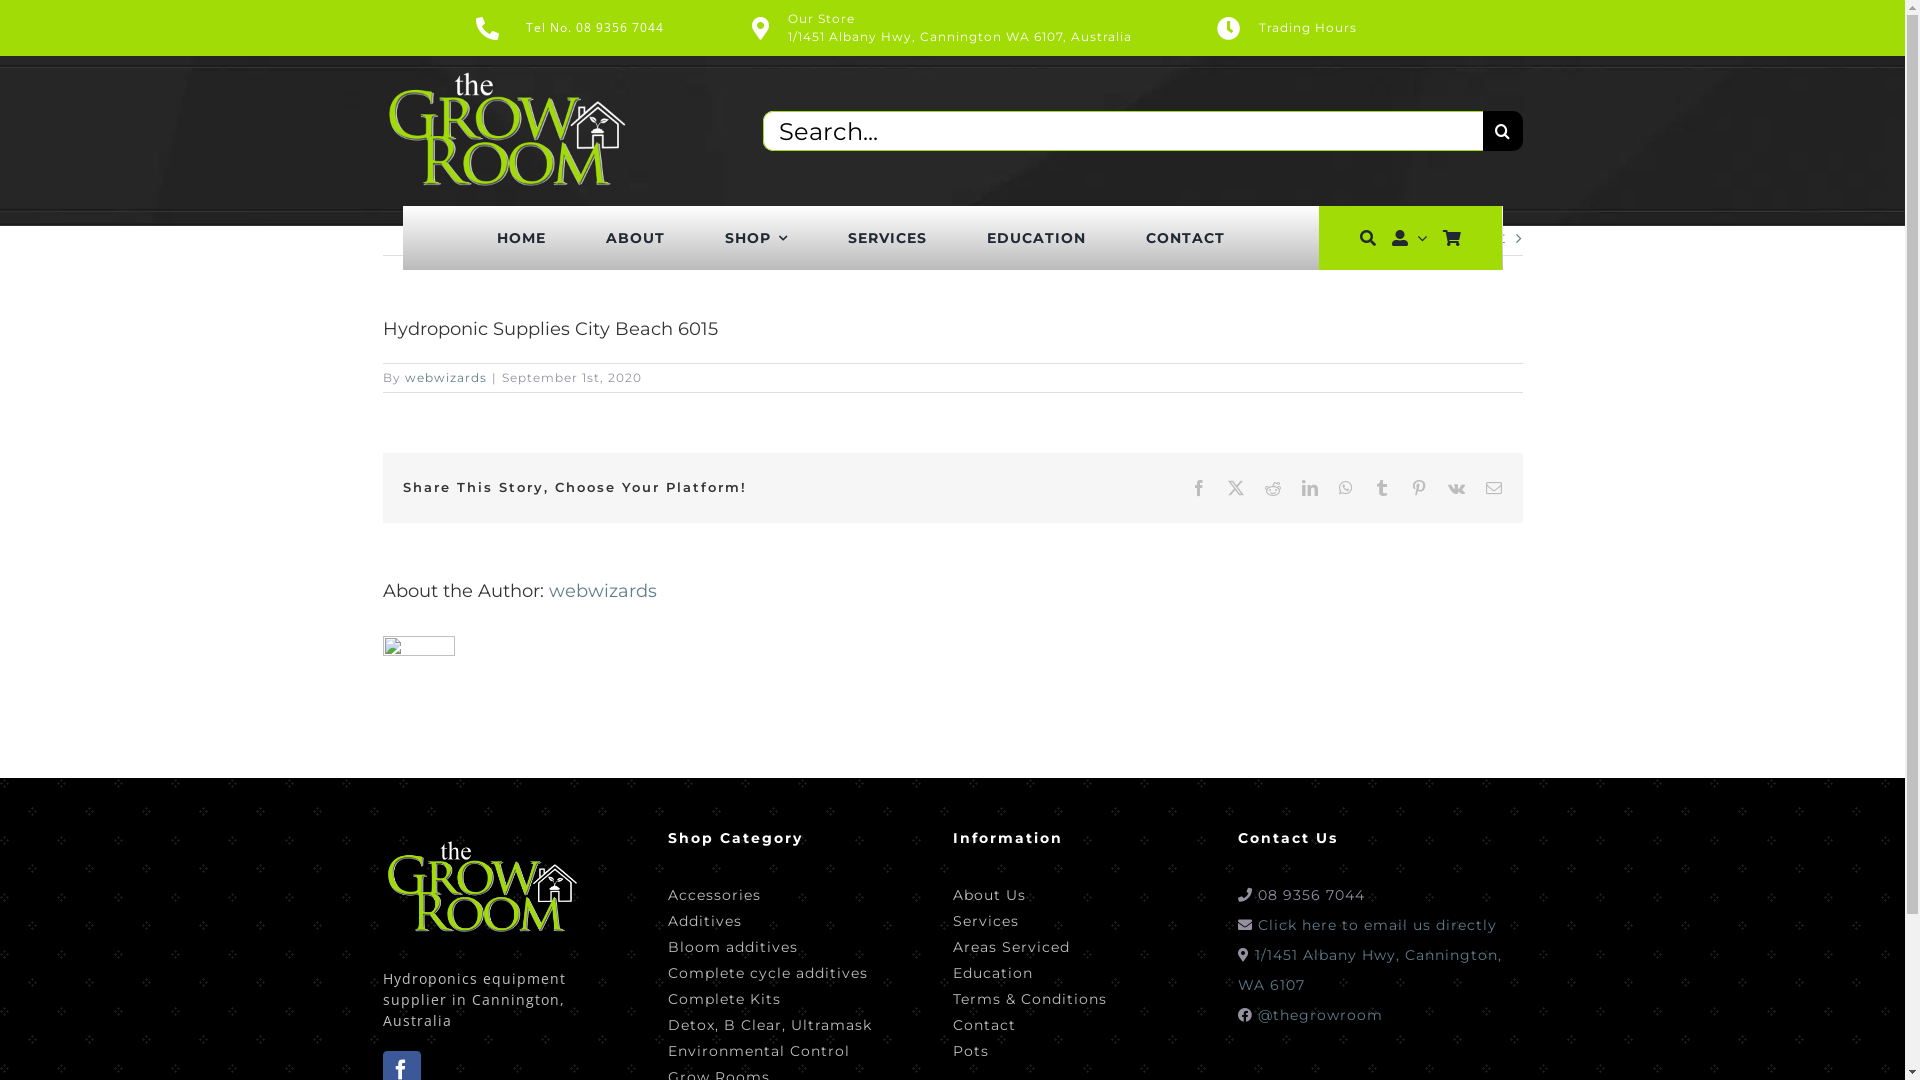  I want to click on HOME, so click(522, 238).